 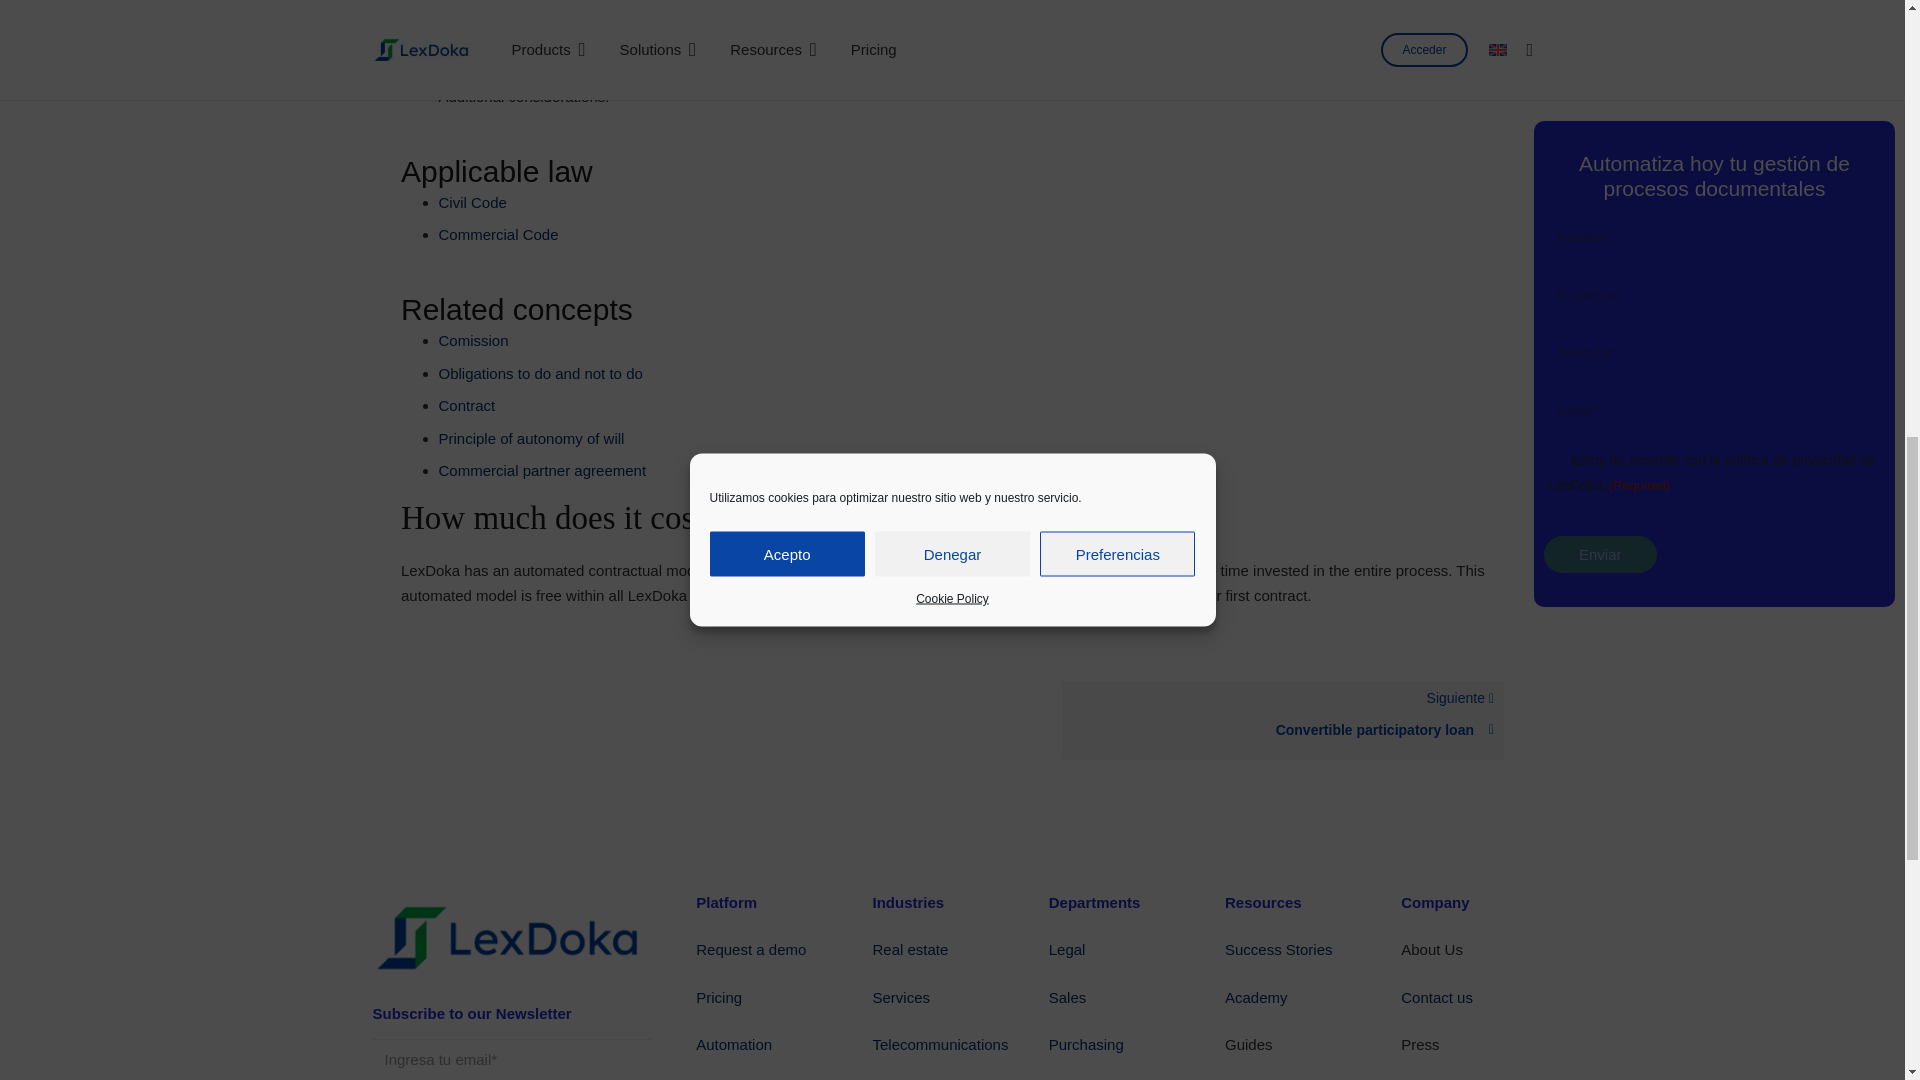 I want to click on Convertible participatory loan, so click(x=1283, y=730).